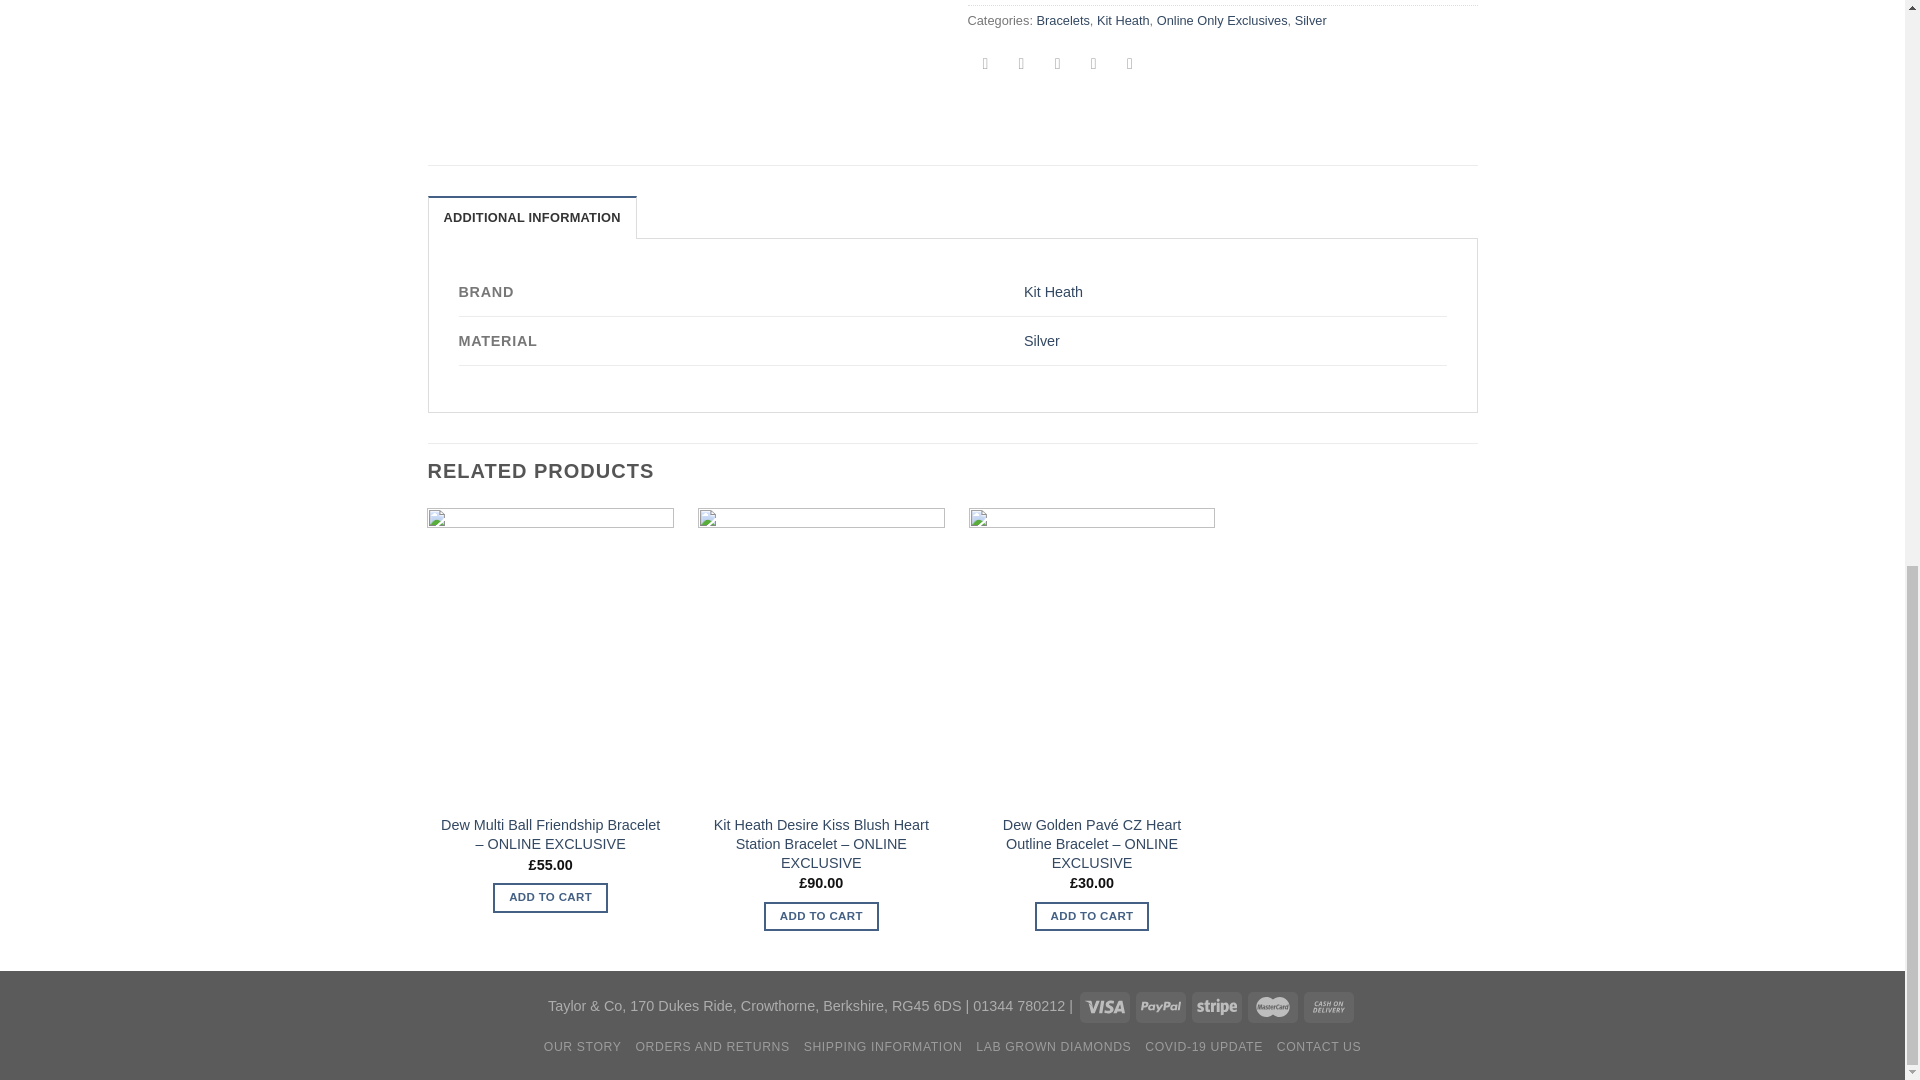 The image size is (1920, 1080). What do you see at coordinates (1123, 20) in the screenshot?
I see `Kit Heath` at bounding box center [1123, 20].